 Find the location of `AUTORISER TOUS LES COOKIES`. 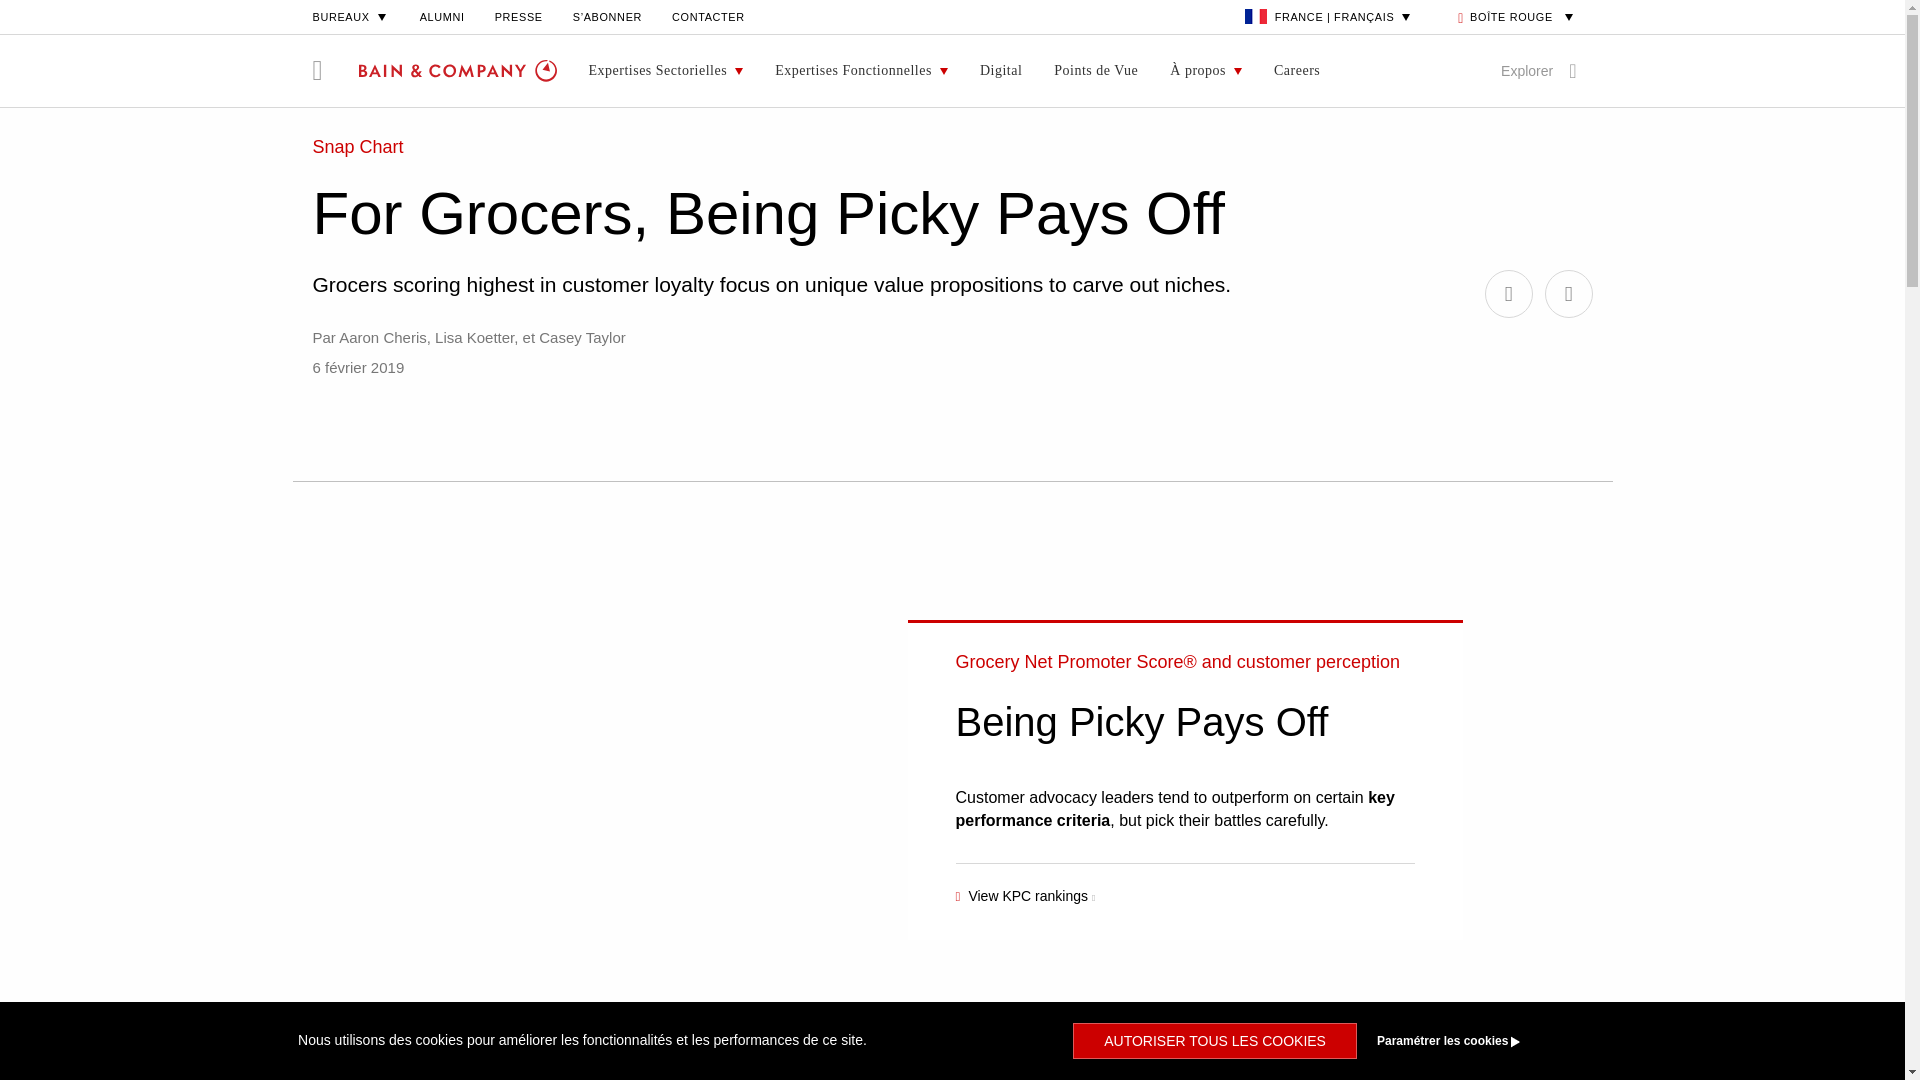

AUTORISER TOUS LES COOKIES is located at coordinates (1215, 1040).